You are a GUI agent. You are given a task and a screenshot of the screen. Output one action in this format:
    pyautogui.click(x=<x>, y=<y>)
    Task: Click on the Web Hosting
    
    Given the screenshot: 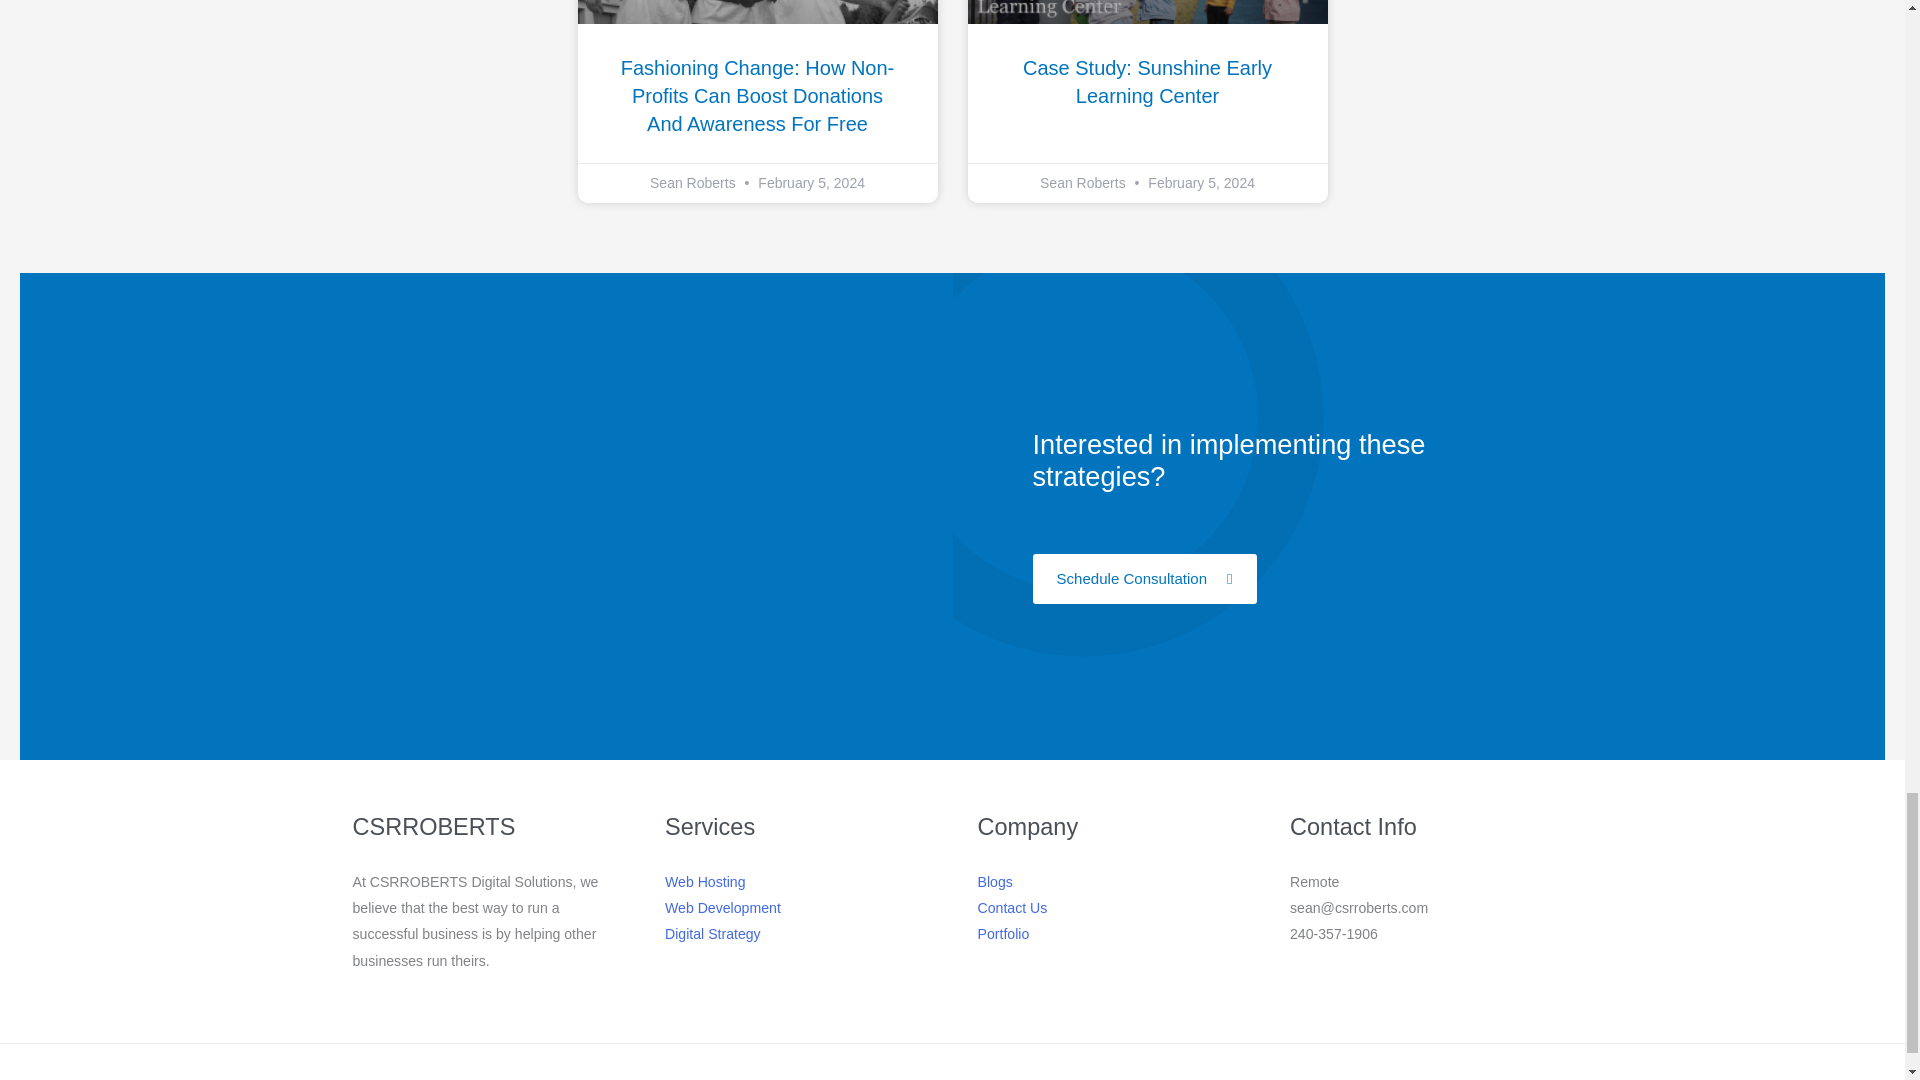 What is the action you would take?
    pyautogui.click(x=705, y=881)
    